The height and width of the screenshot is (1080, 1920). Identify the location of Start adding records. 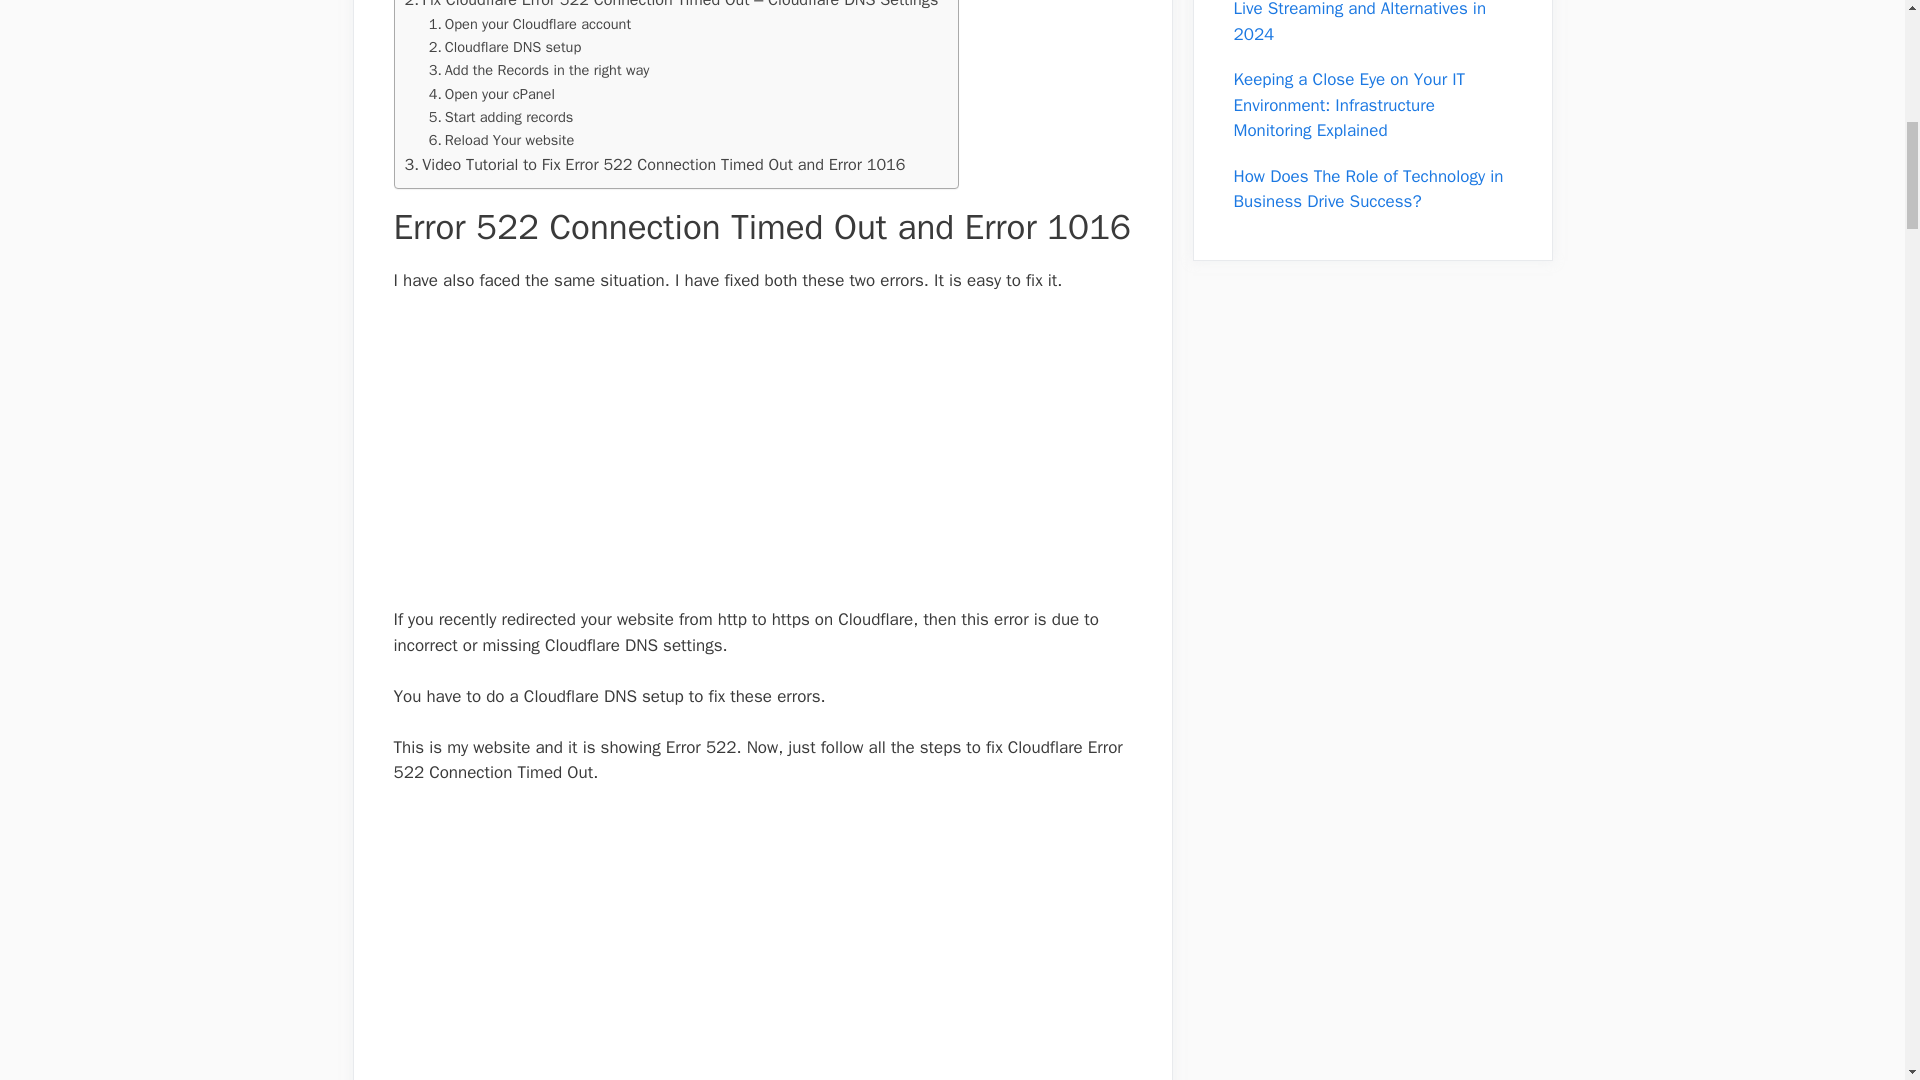
(501, 116).